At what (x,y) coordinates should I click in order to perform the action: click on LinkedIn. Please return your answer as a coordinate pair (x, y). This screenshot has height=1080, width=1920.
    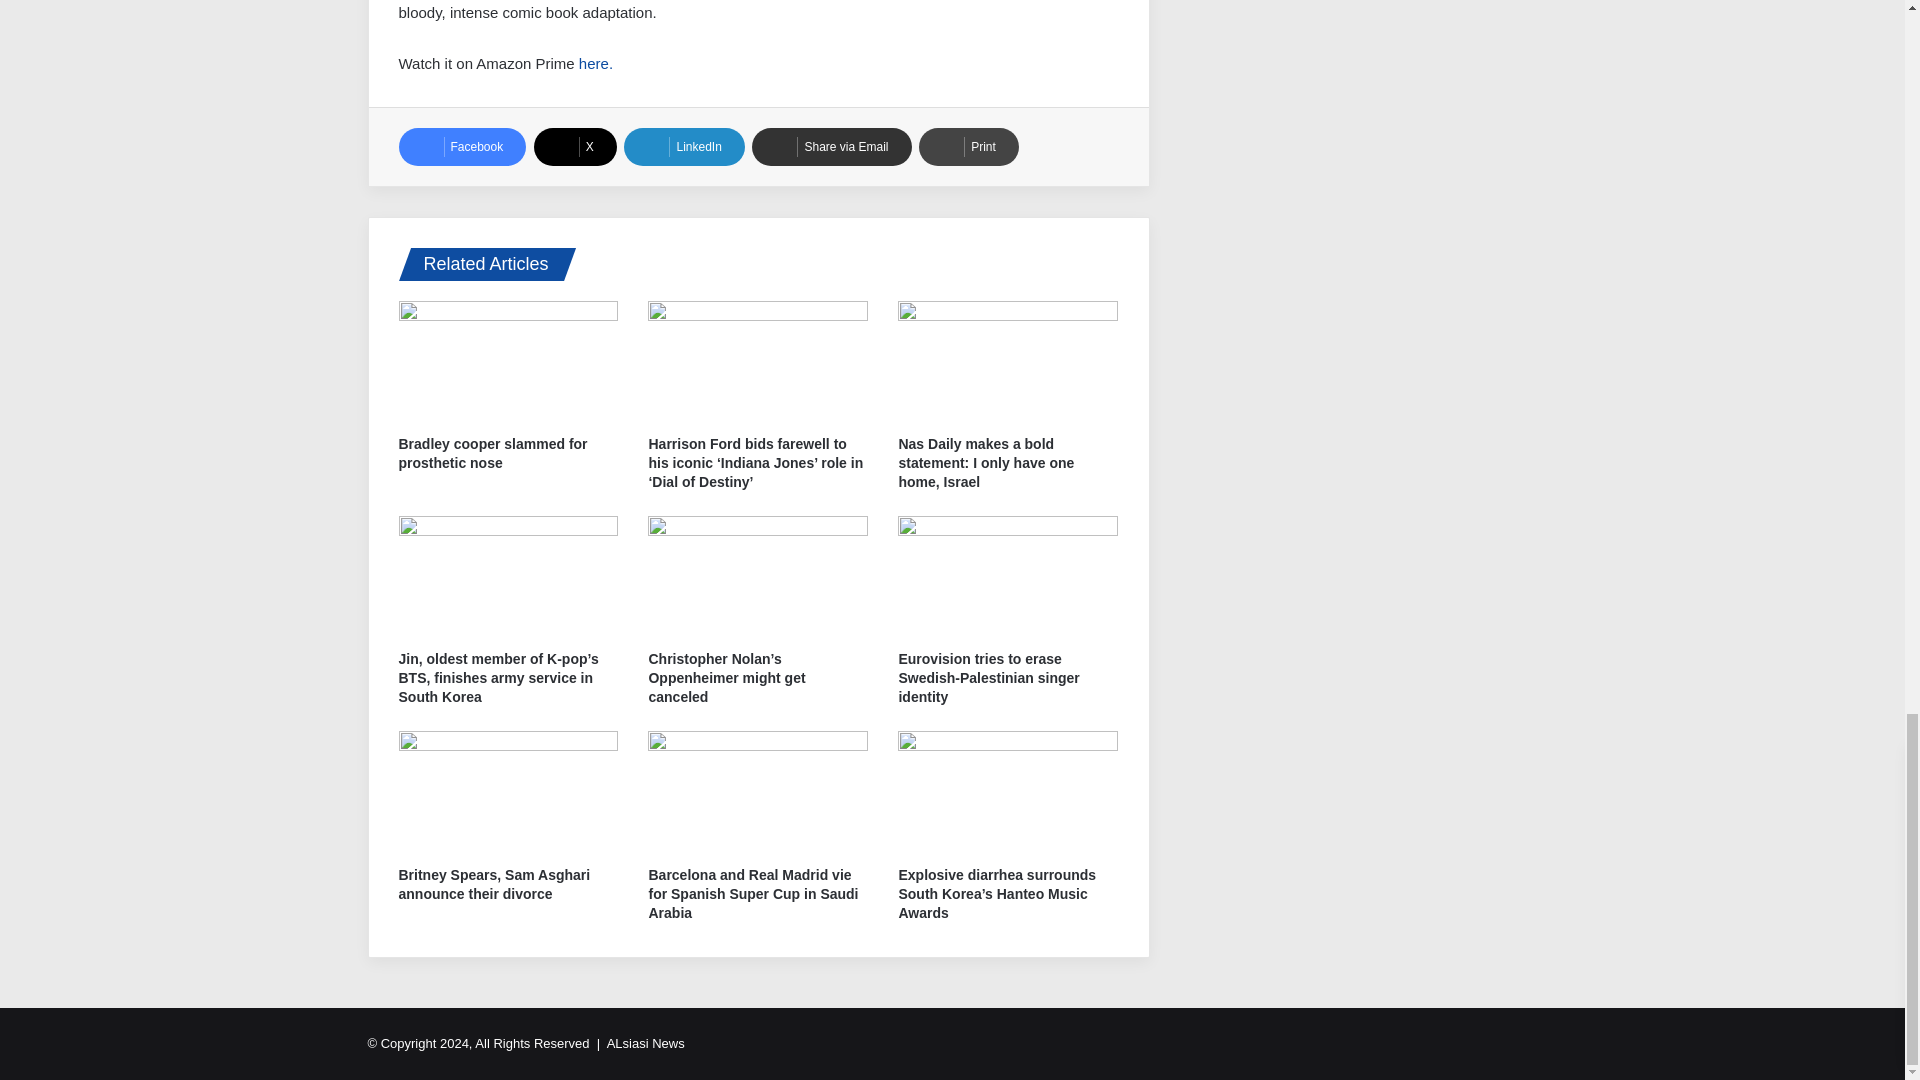
    Looking at the image, I should click on (684, 147).